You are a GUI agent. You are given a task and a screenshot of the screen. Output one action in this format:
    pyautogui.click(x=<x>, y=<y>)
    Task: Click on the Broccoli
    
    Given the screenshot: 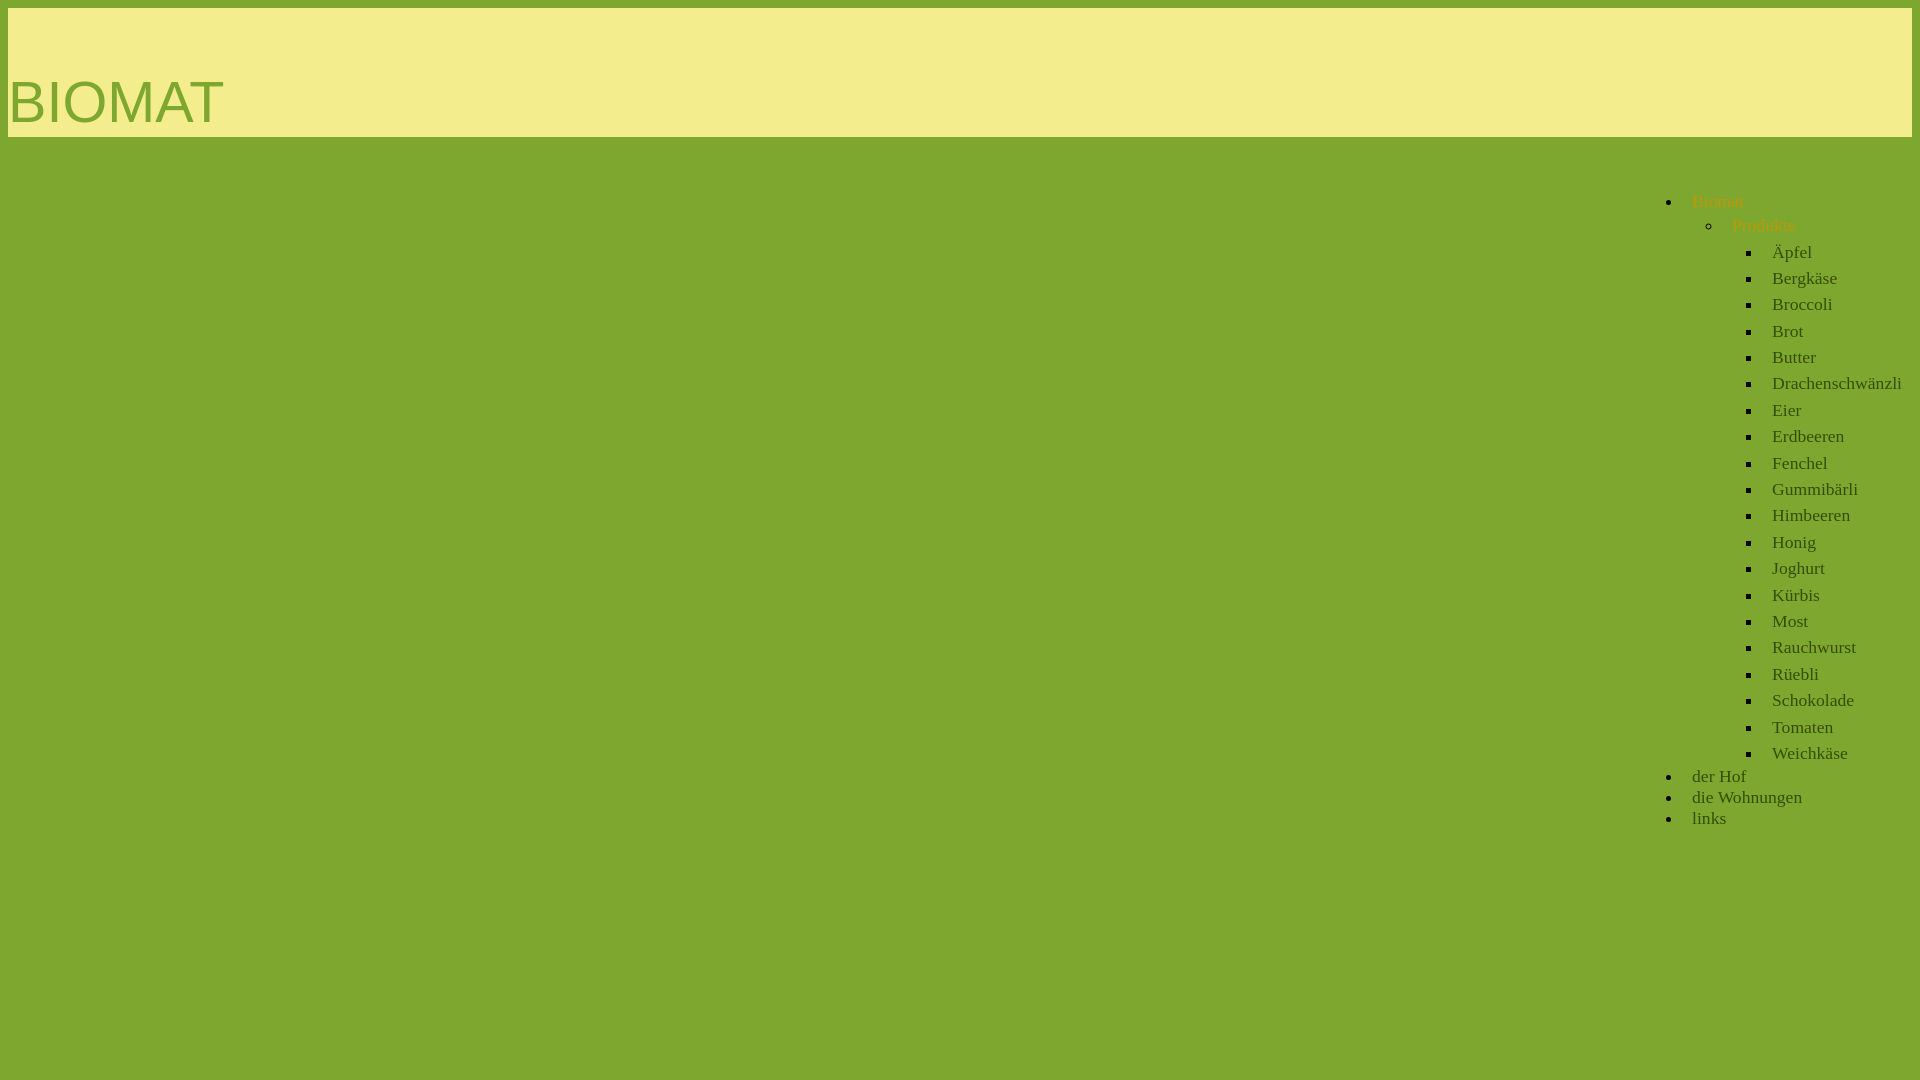 What is the action you would take?
    pyautogui.click(x=1802, y=304)
    